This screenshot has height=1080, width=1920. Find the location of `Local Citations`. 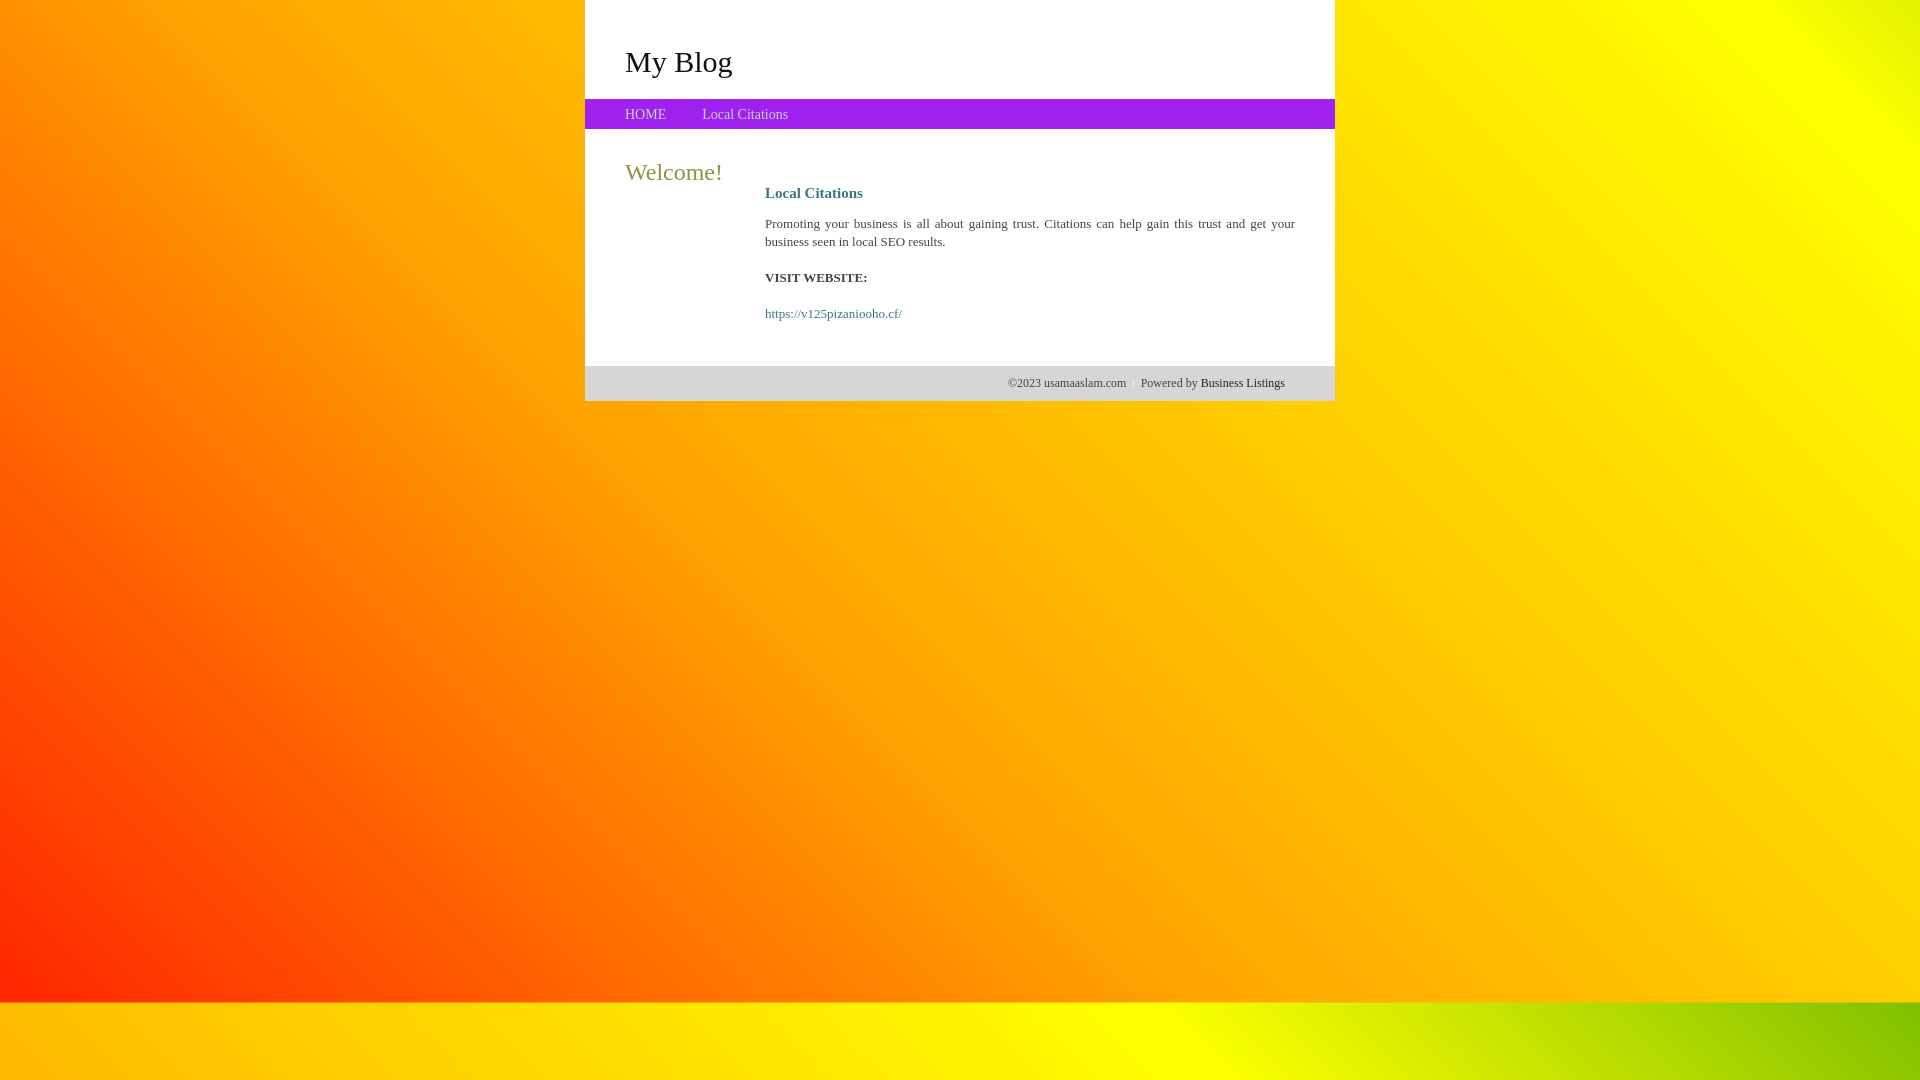

Local Citations is located at coordinates (745, 114).